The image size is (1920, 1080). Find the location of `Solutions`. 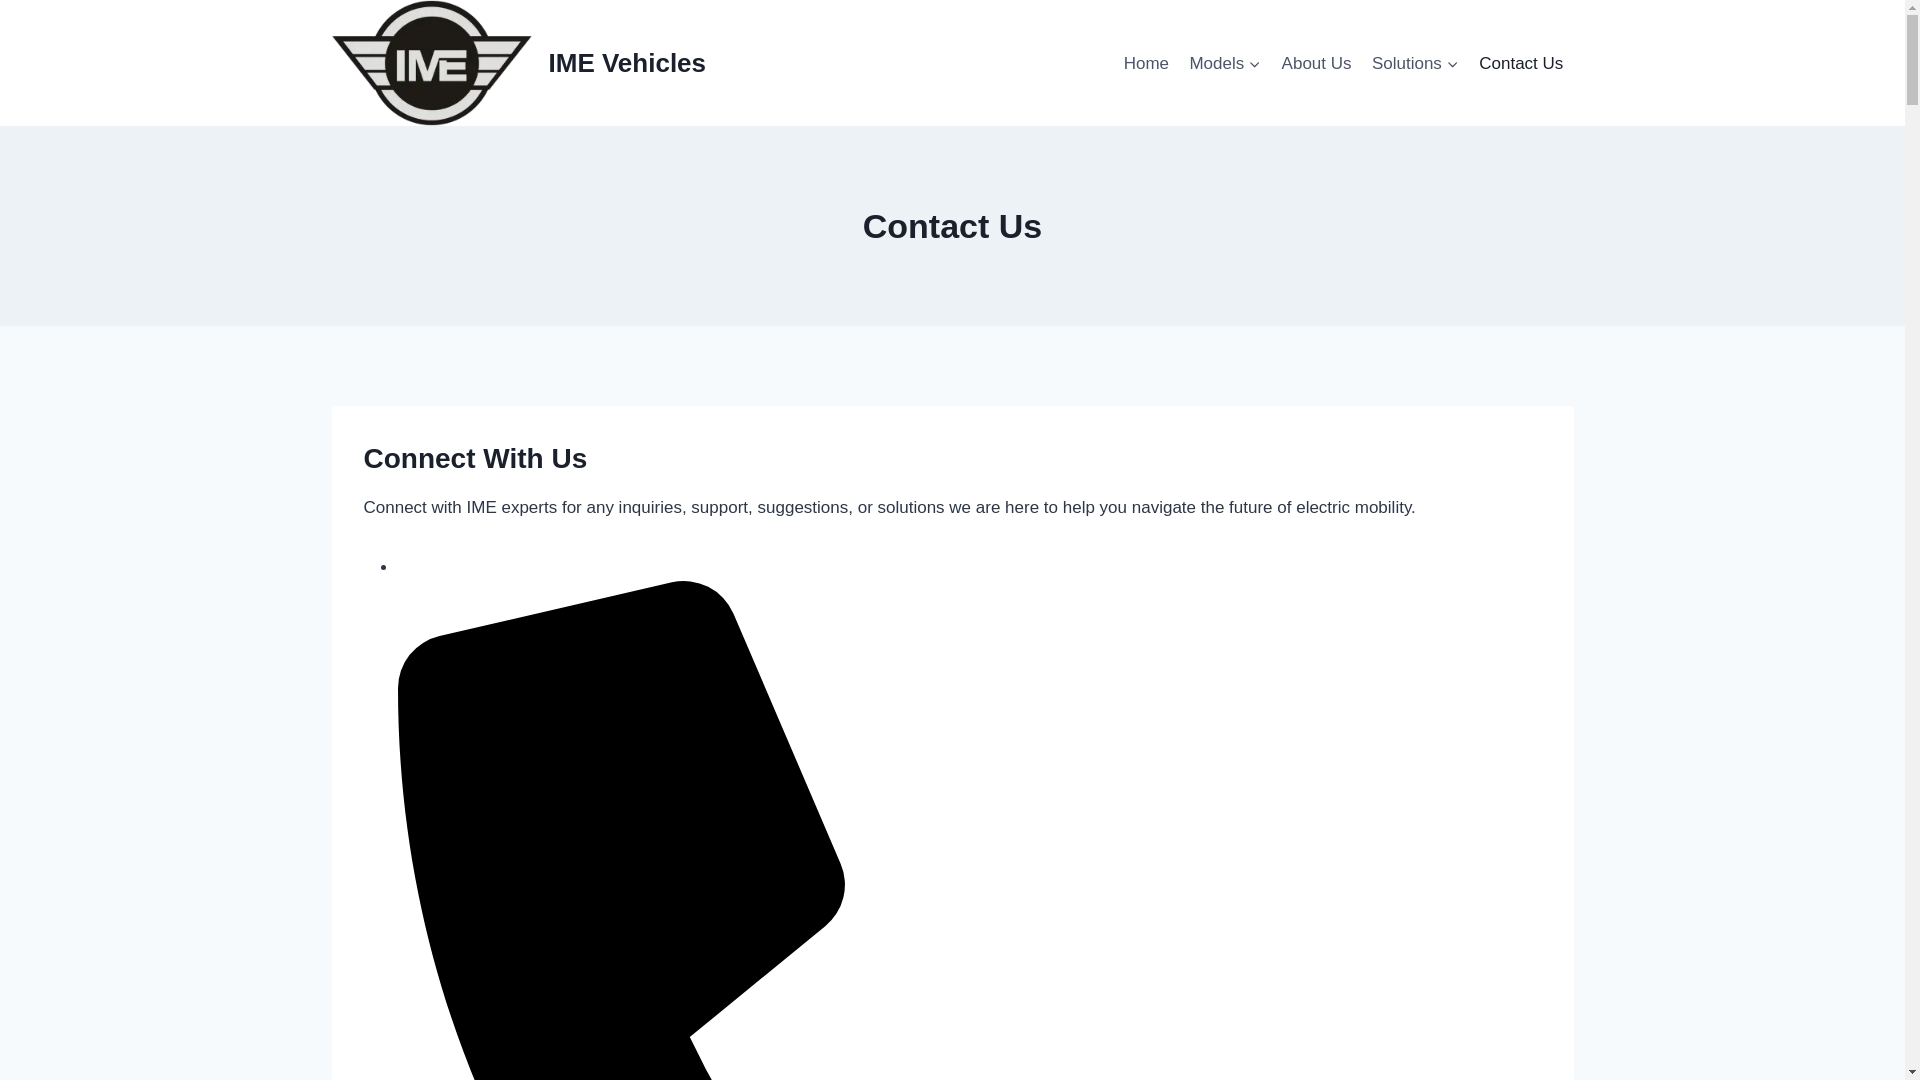

Solutions is located at coordinates (1414, 62).